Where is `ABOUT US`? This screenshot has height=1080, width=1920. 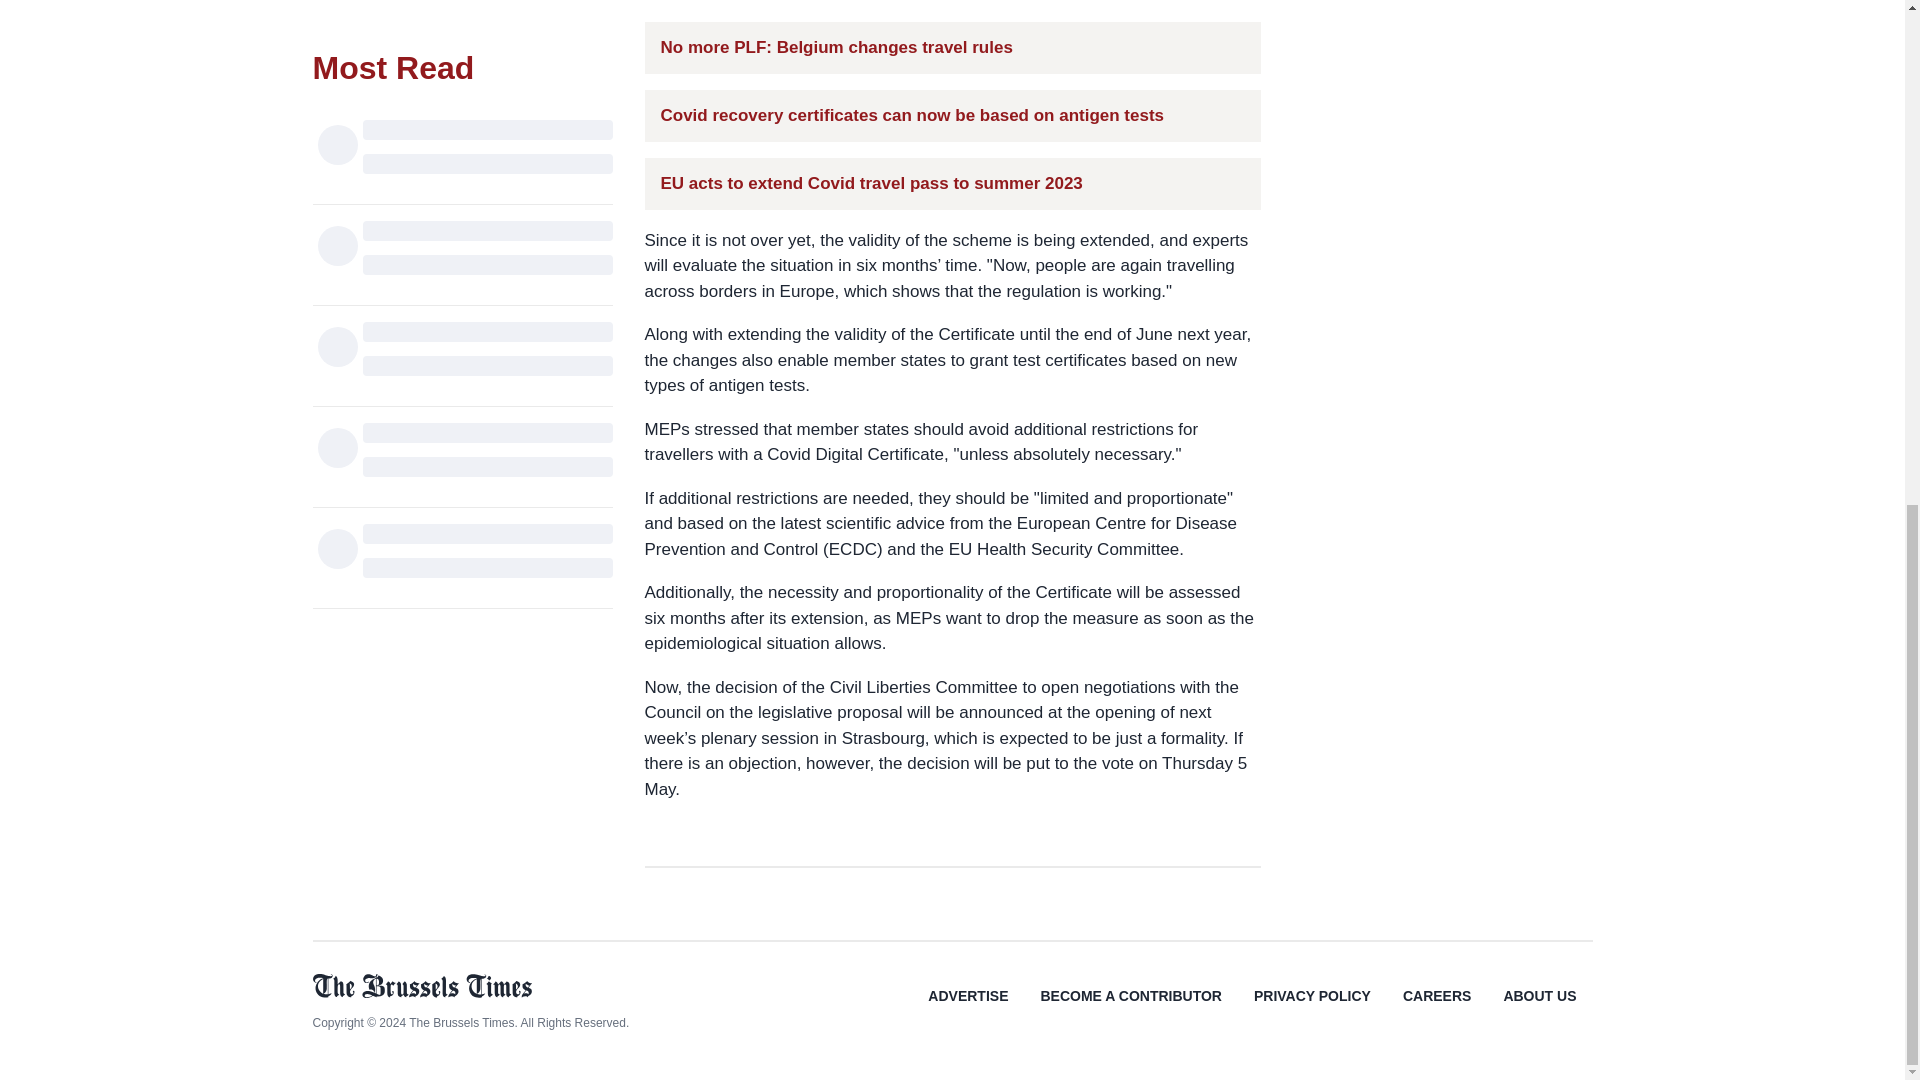 ABOUT US is located at coordinates (1538, 1010).